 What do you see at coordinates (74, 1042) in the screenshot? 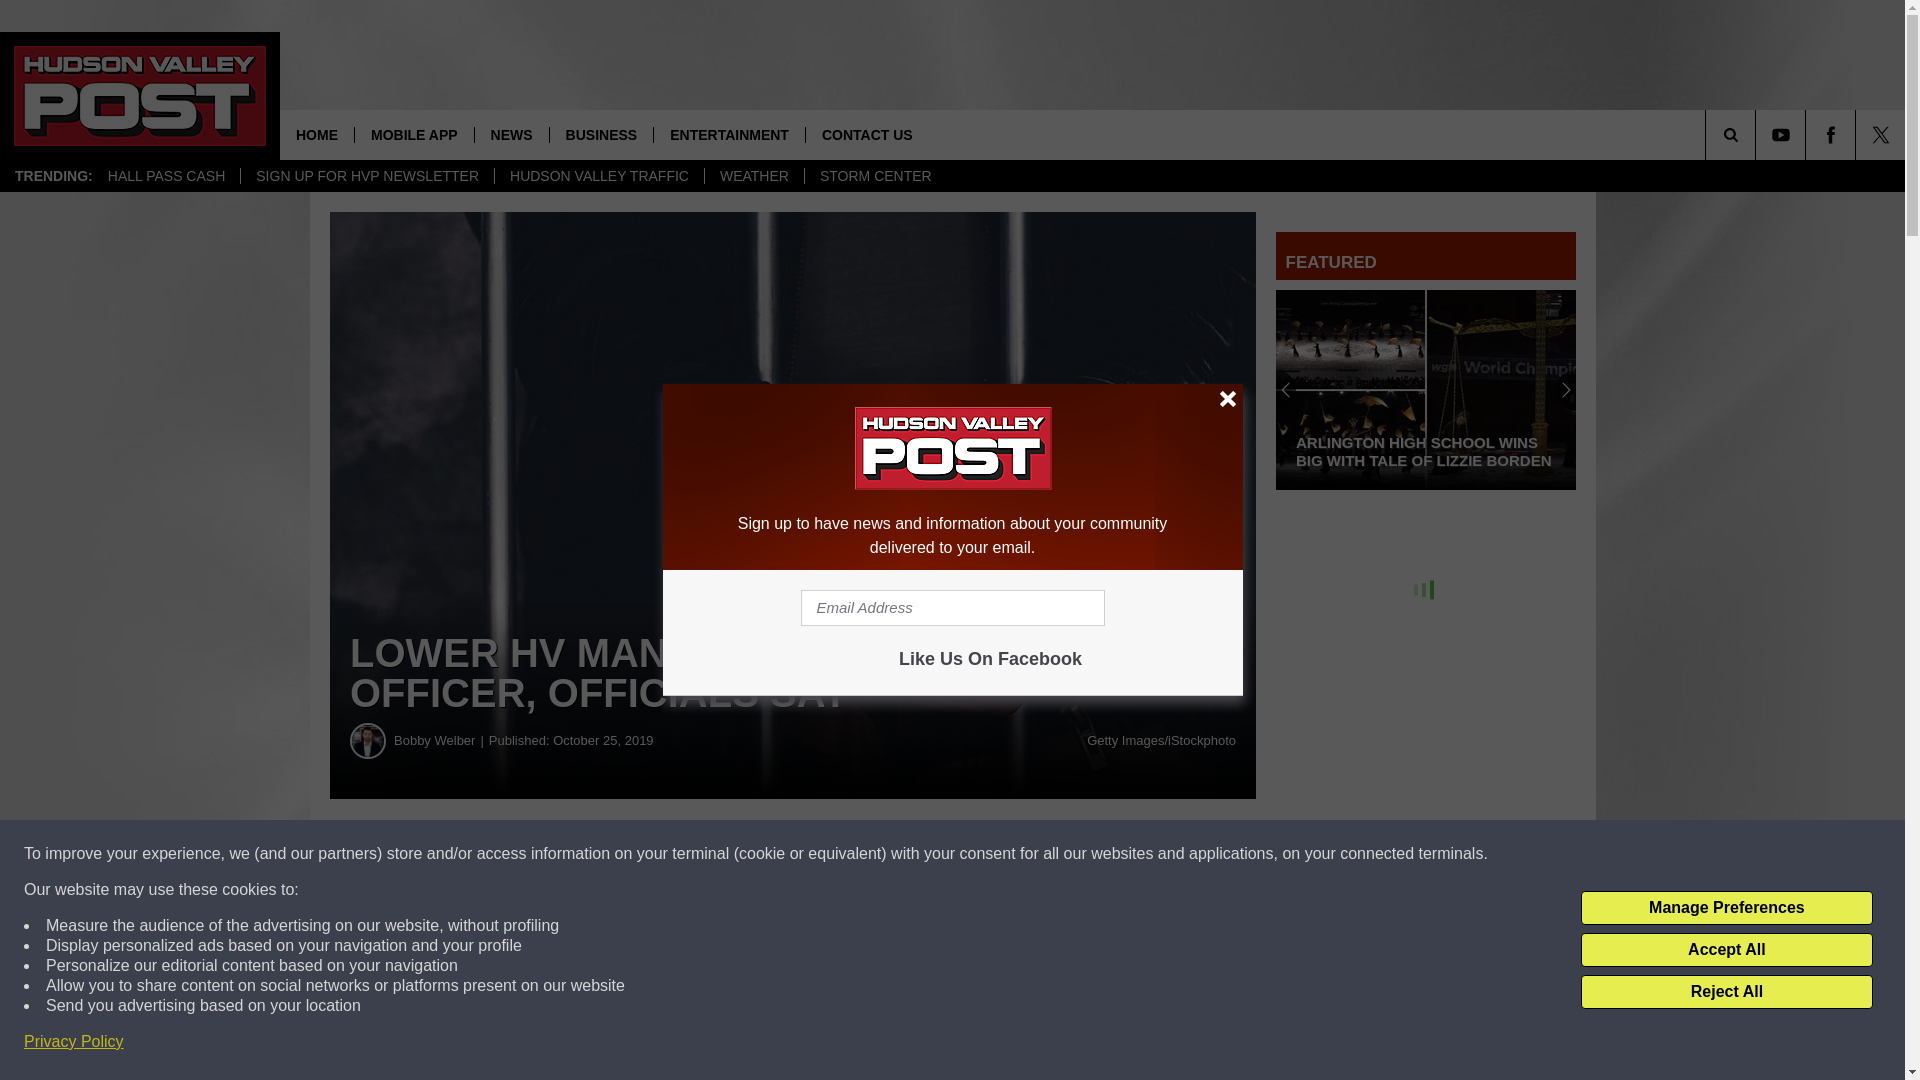
I see `Privacy Policy` at bounding box center [74, 1042].